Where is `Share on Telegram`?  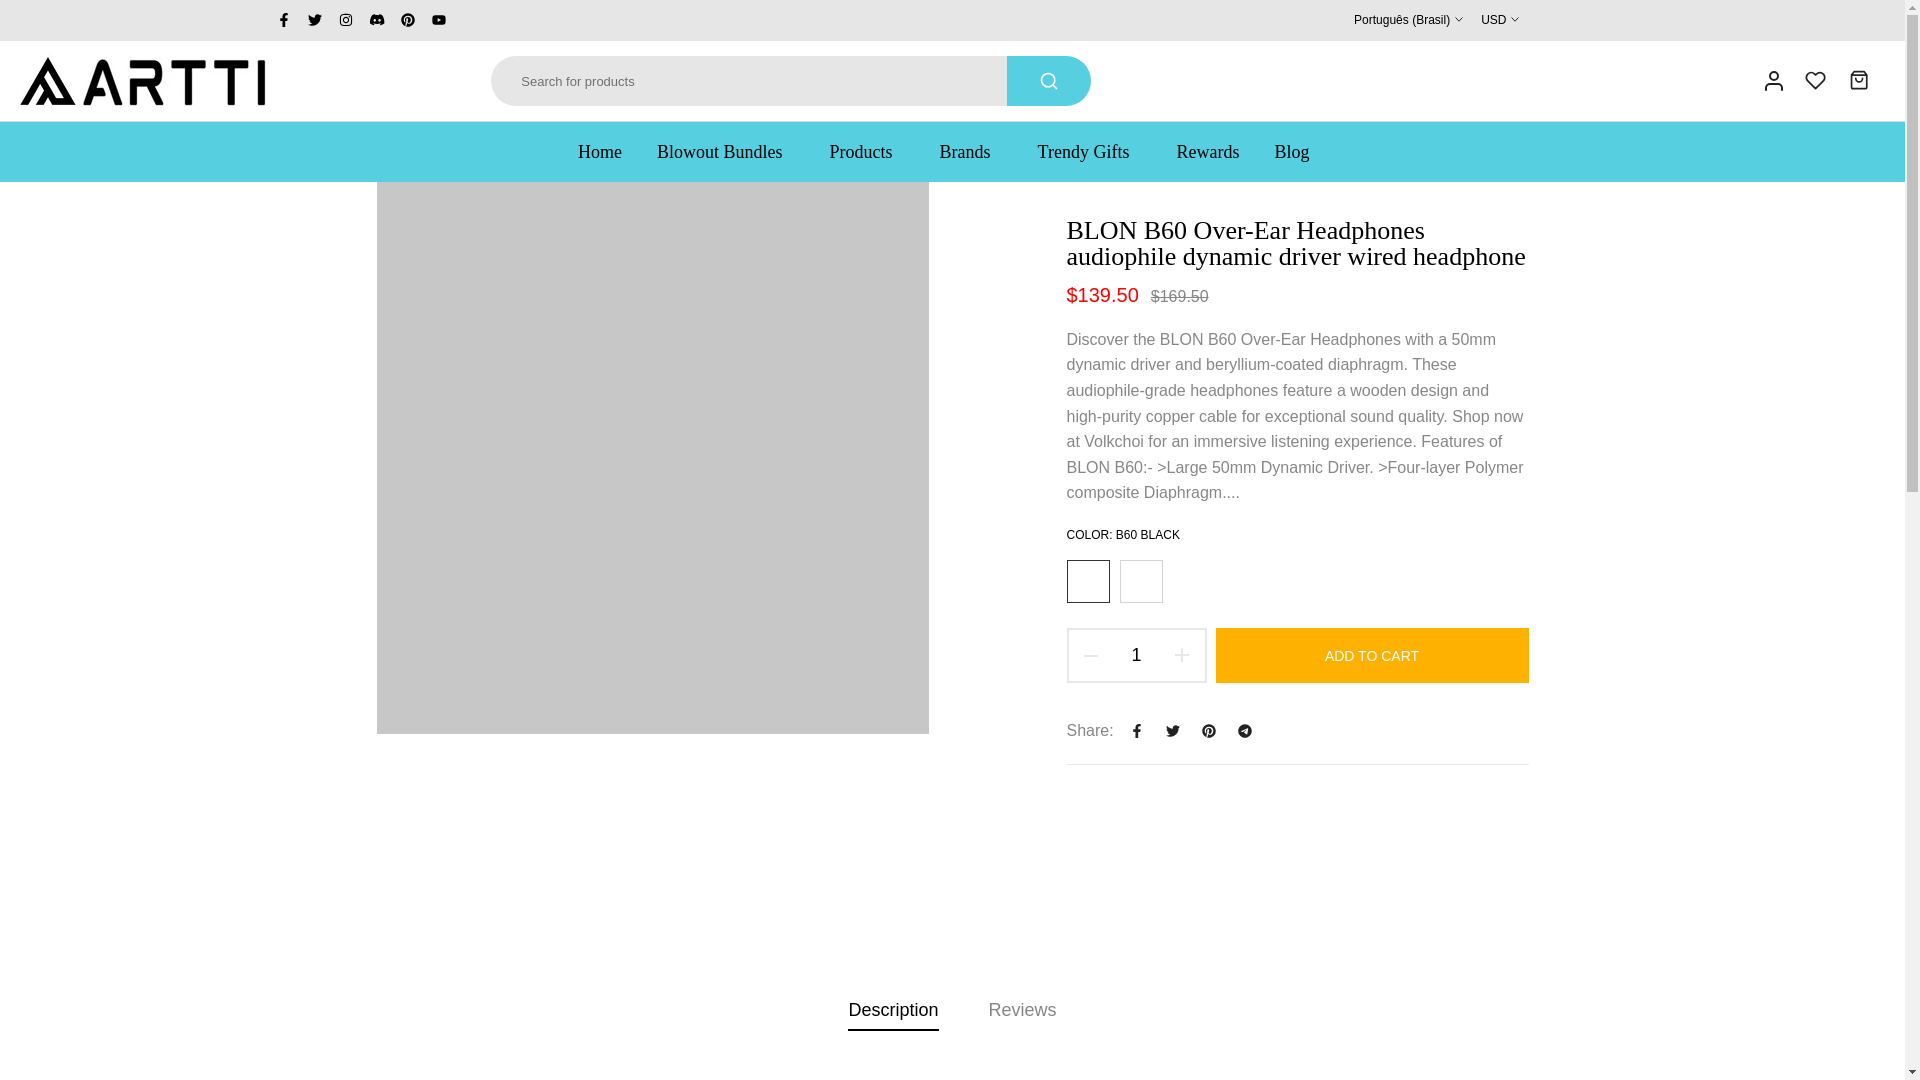
Share on Telegram is located at coordinates (1244, 730).